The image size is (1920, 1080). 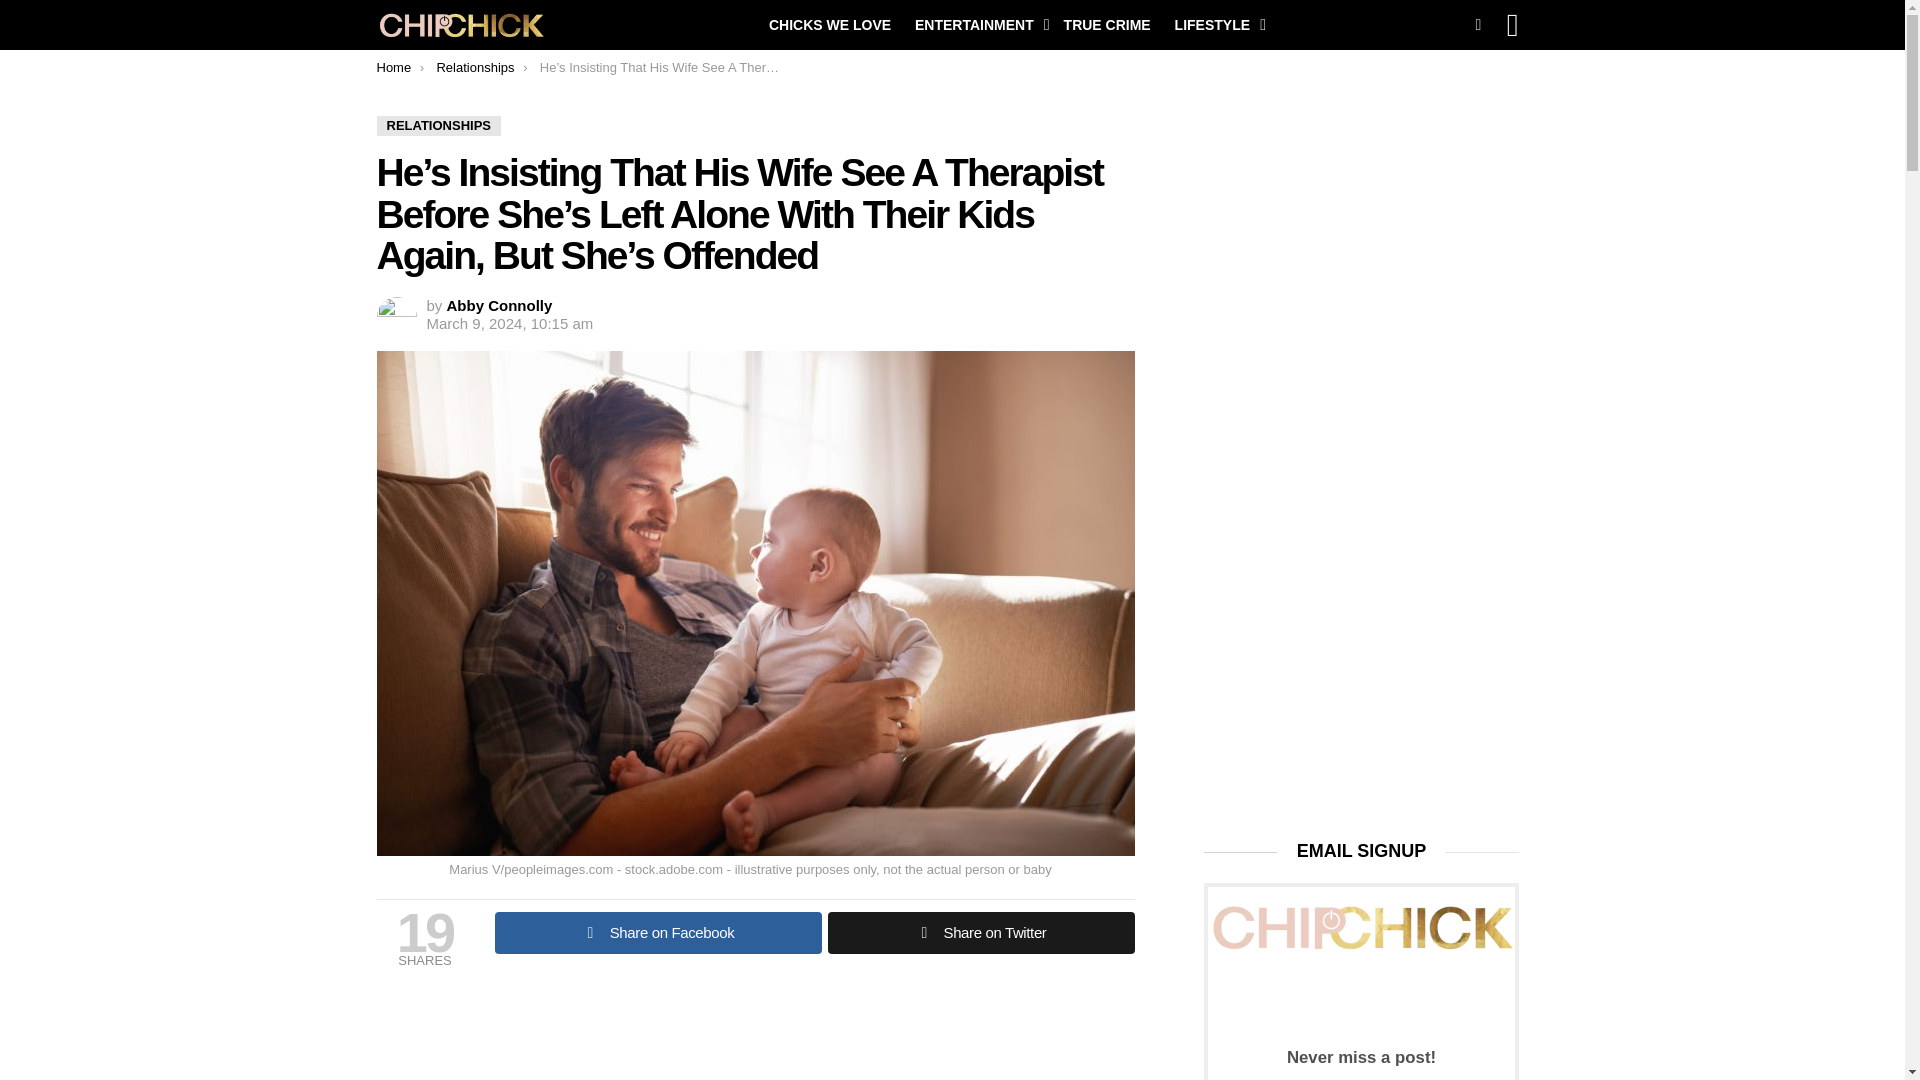 I want to click on Home, so click(x=393, y=67).